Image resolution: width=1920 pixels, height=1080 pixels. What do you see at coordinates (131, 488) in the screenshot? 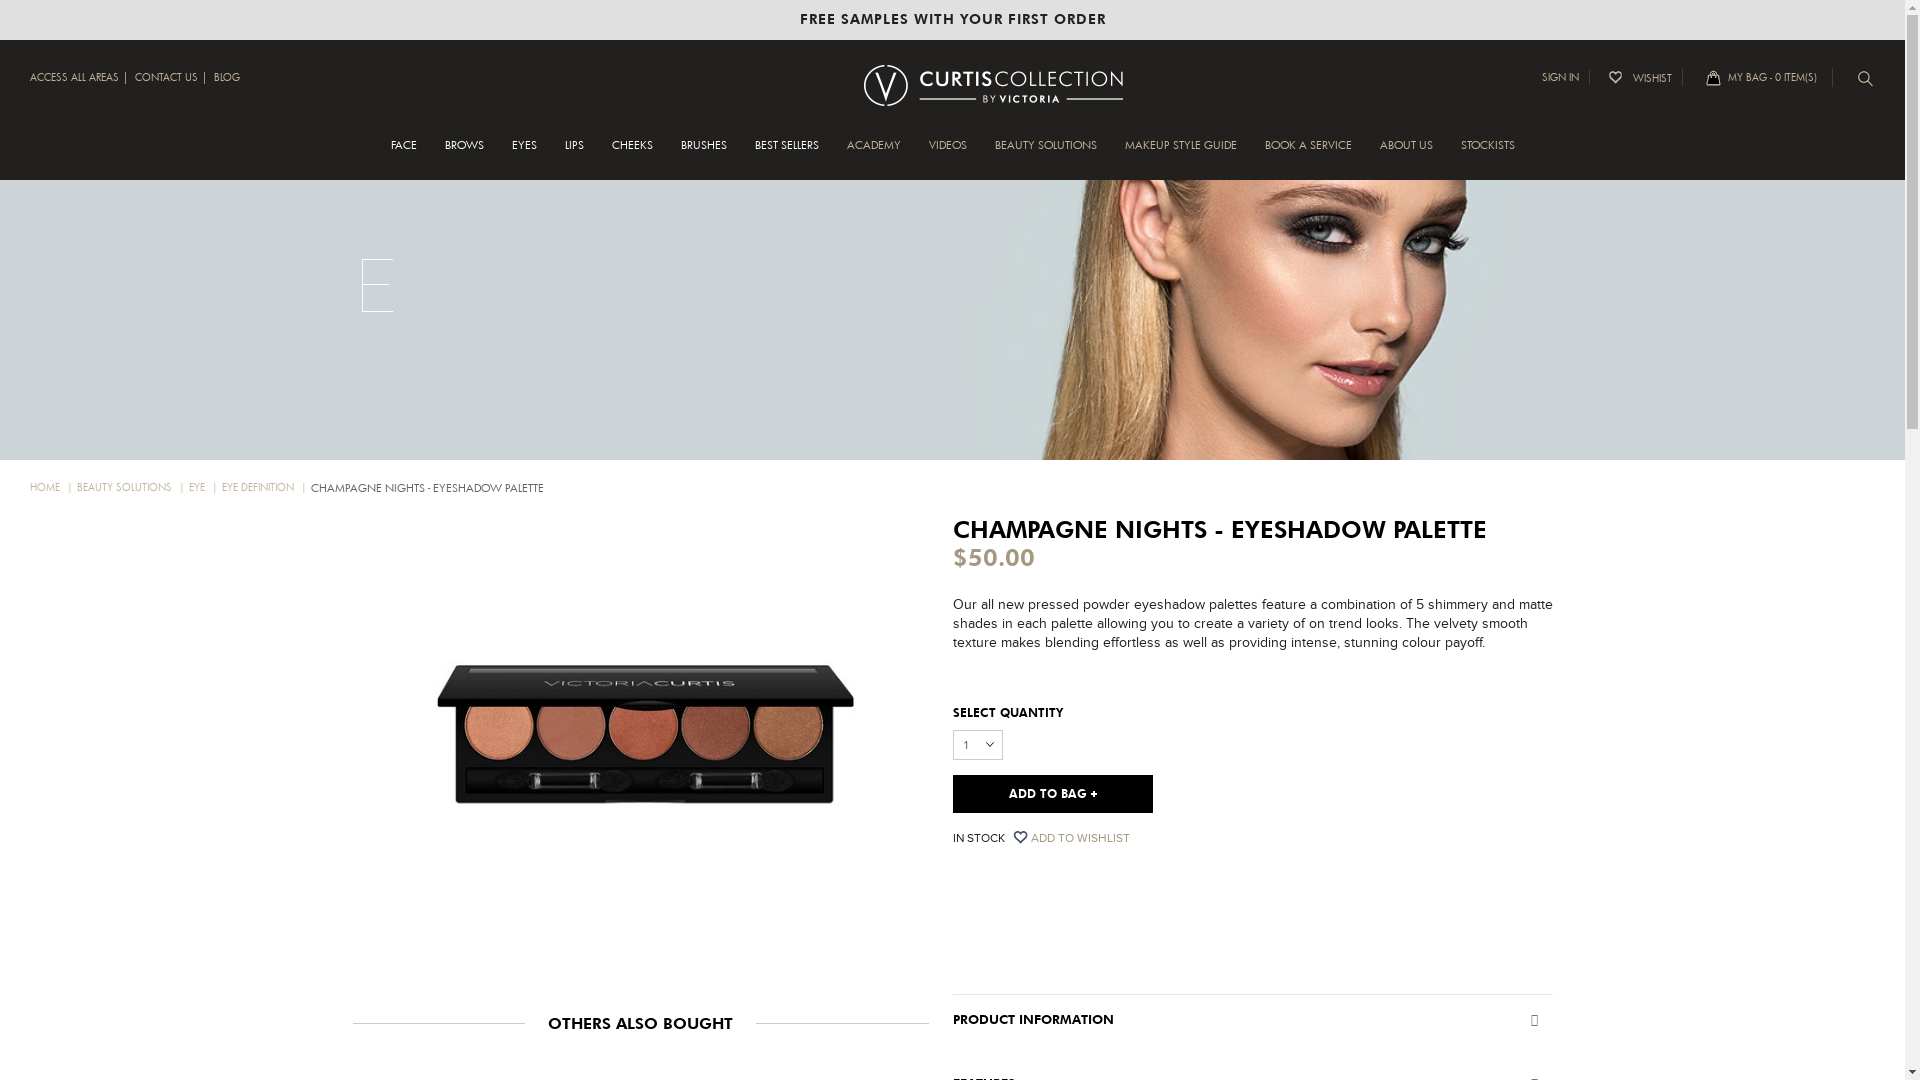
I see `BEAUTY SOLUTIONS` at bounding box center [131, 488].